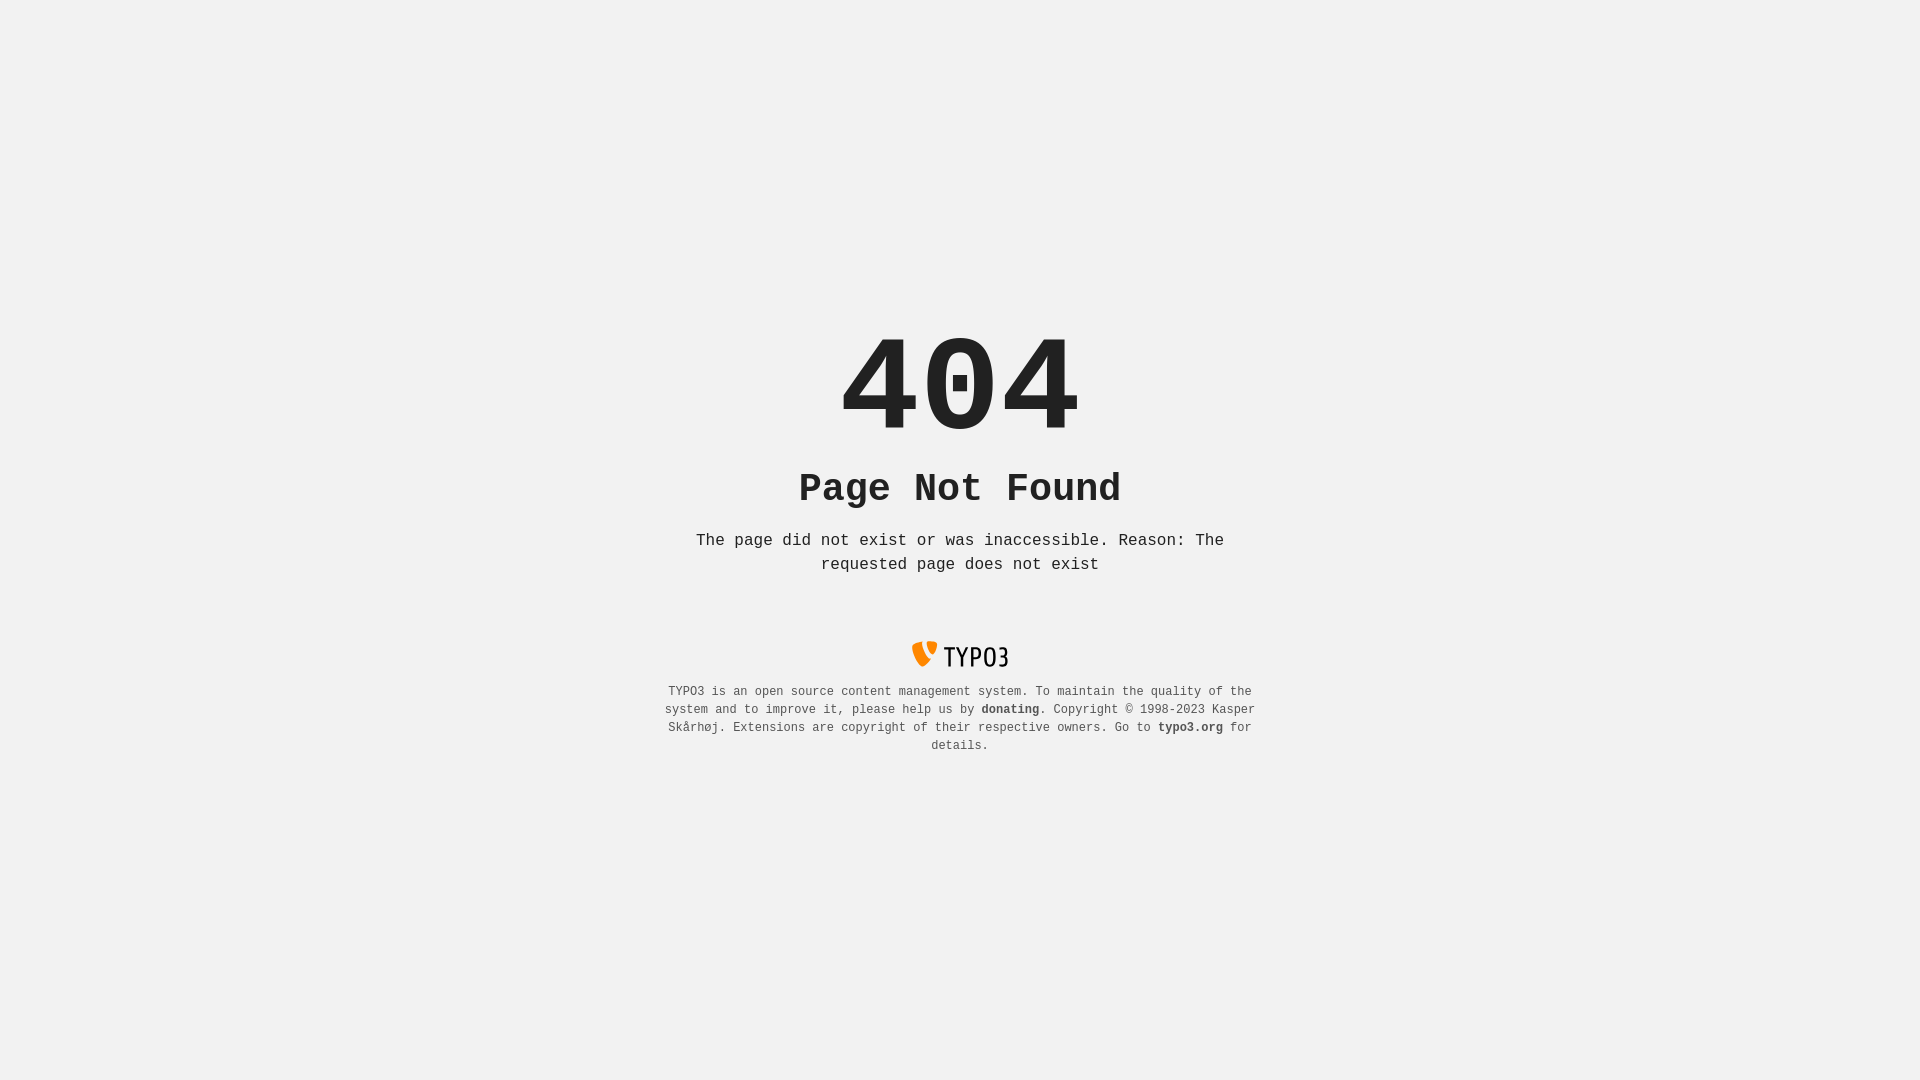 The height and width of the screenshot is (1080, 1920). I want to click on typo3.org, so click(1190, 728).